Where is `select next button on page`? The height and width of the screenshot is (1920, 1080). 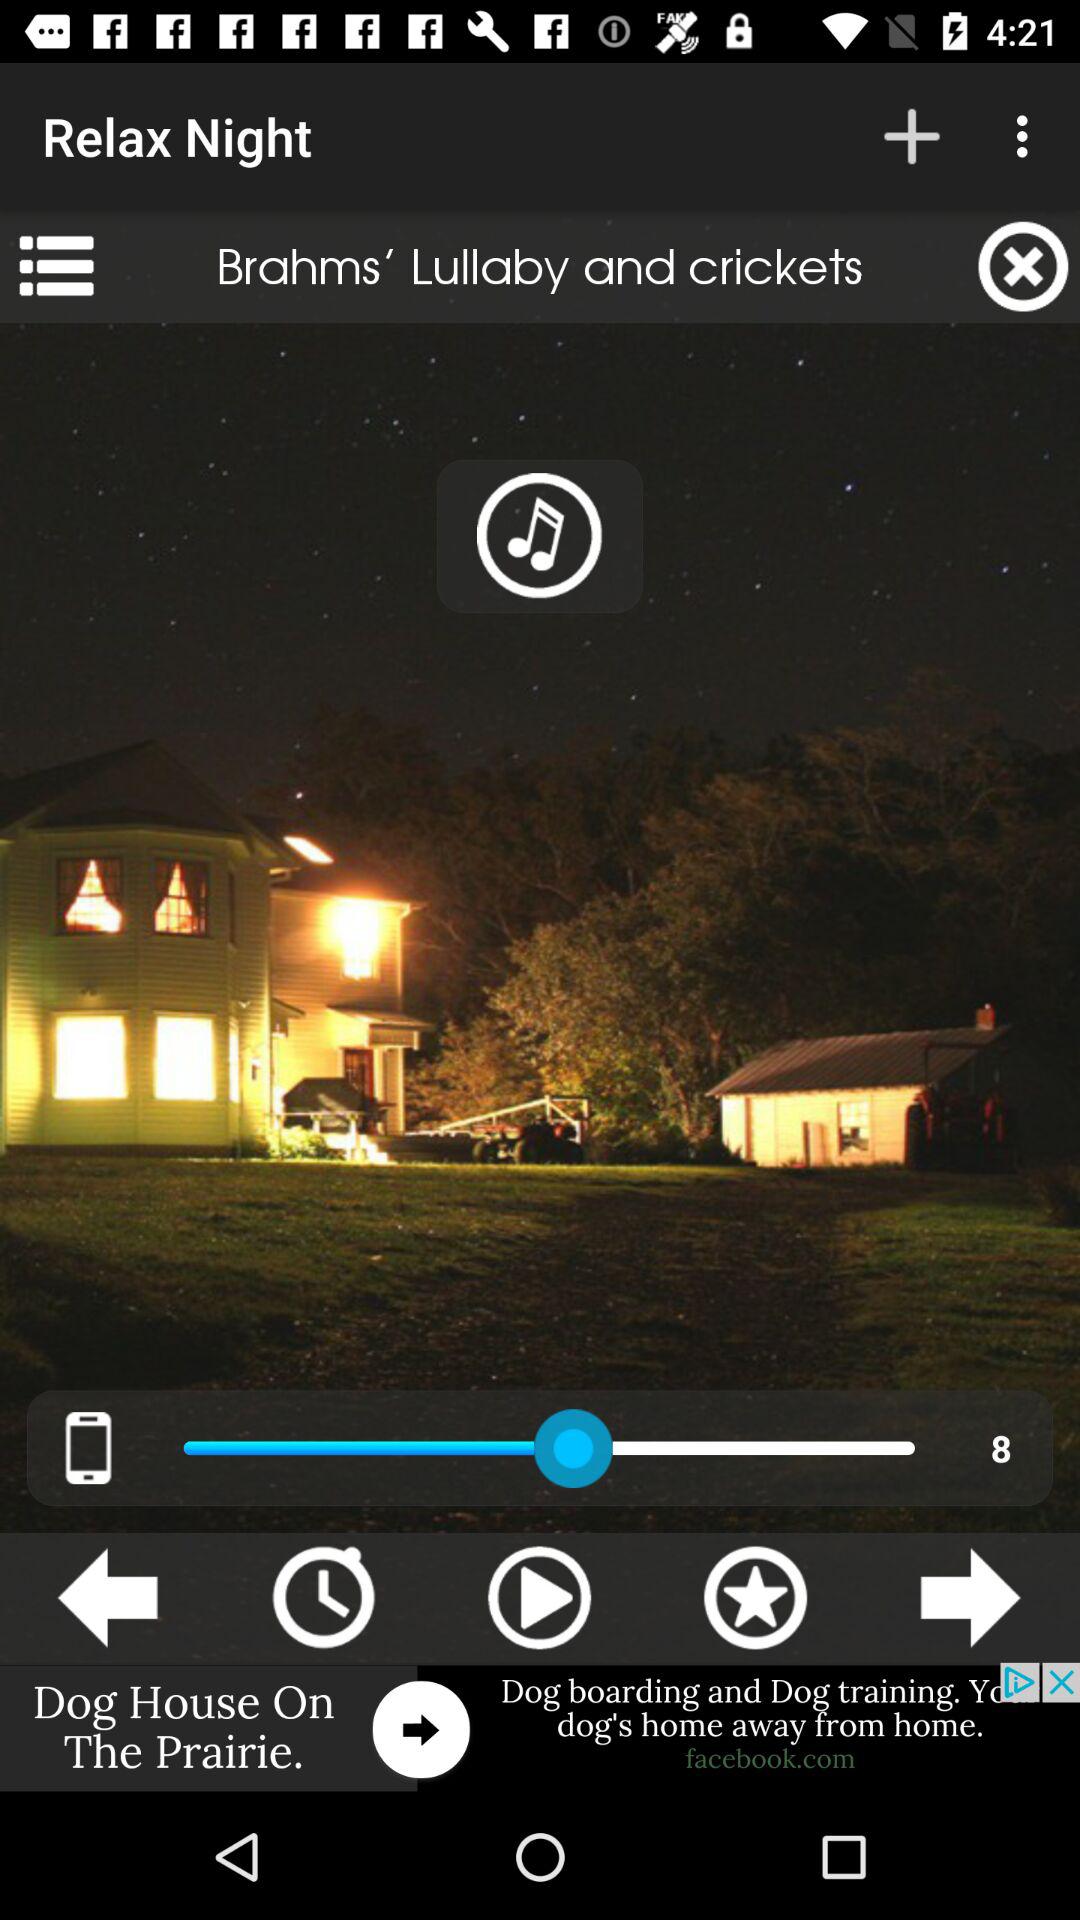 select next button on page is located at coordinates (970, 1598).